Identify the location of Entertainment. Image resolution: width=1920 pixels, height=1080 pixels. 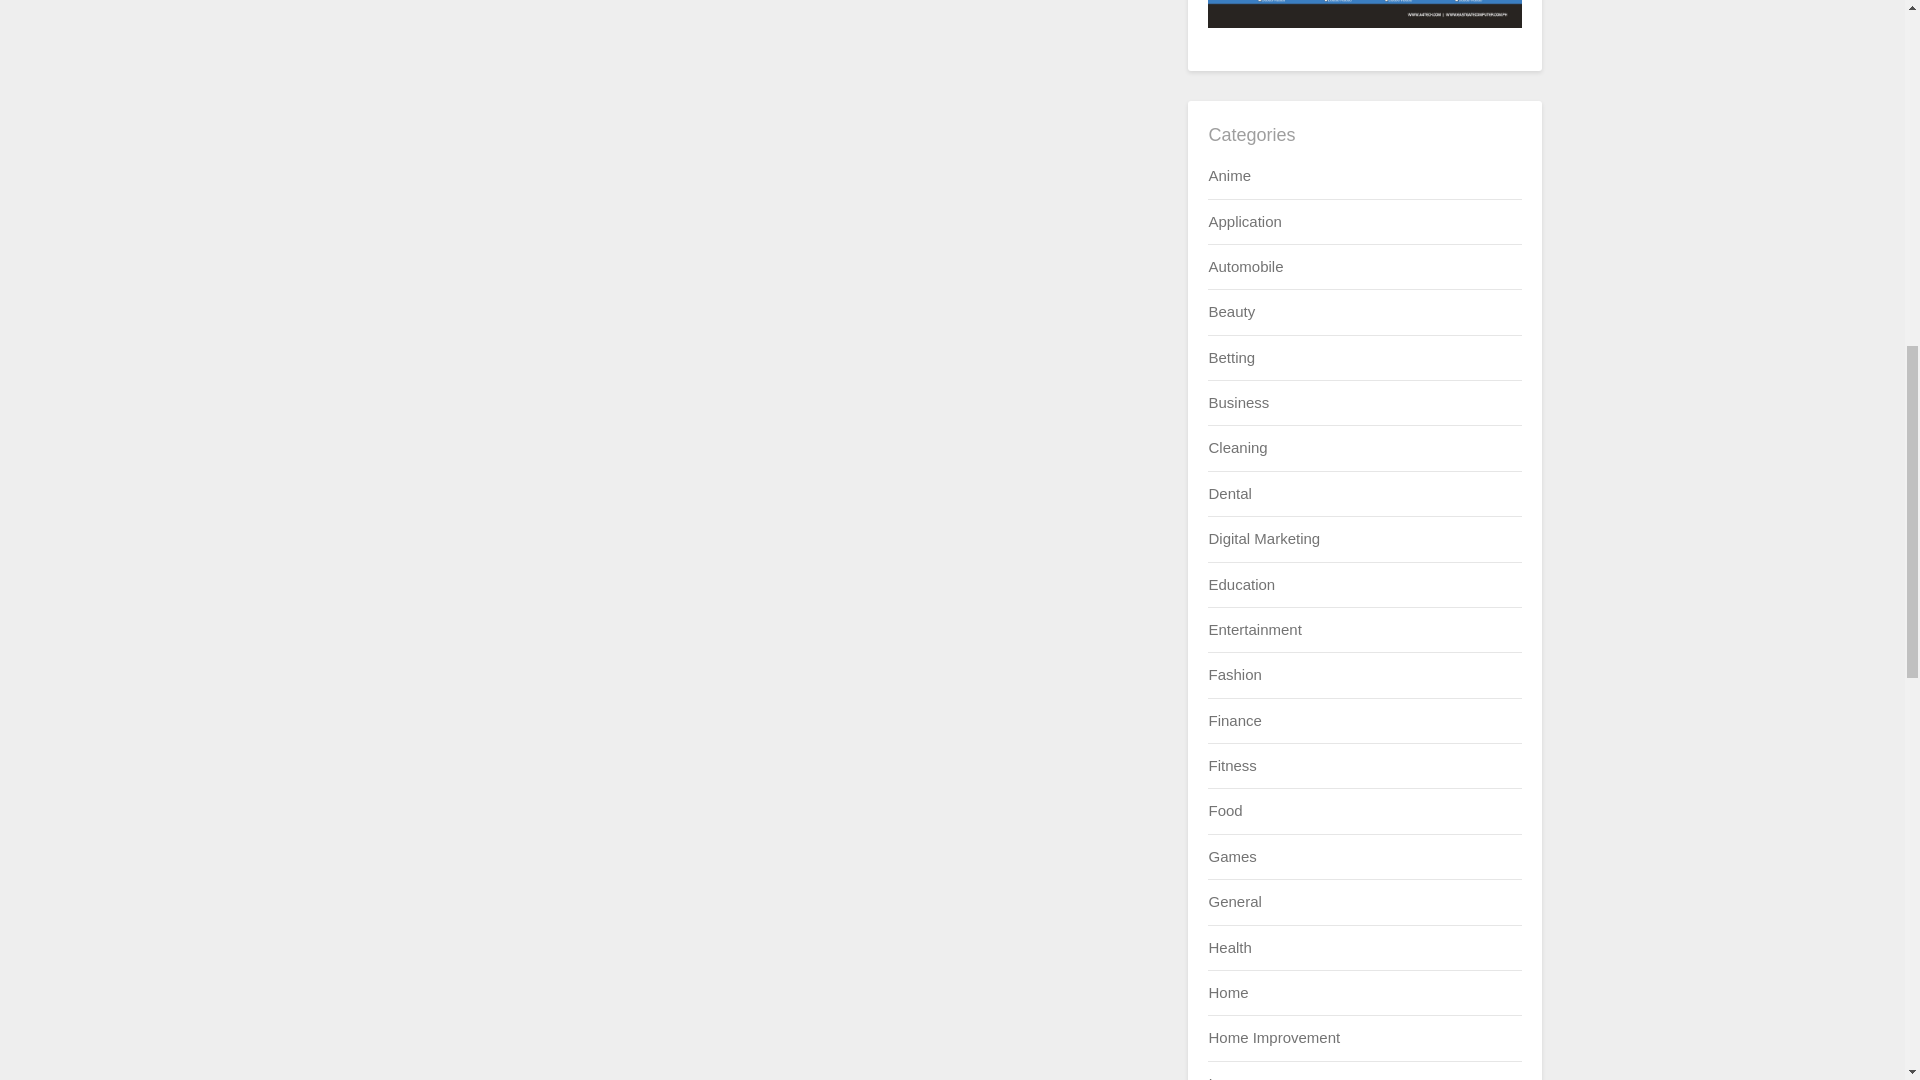
(1254, 630).